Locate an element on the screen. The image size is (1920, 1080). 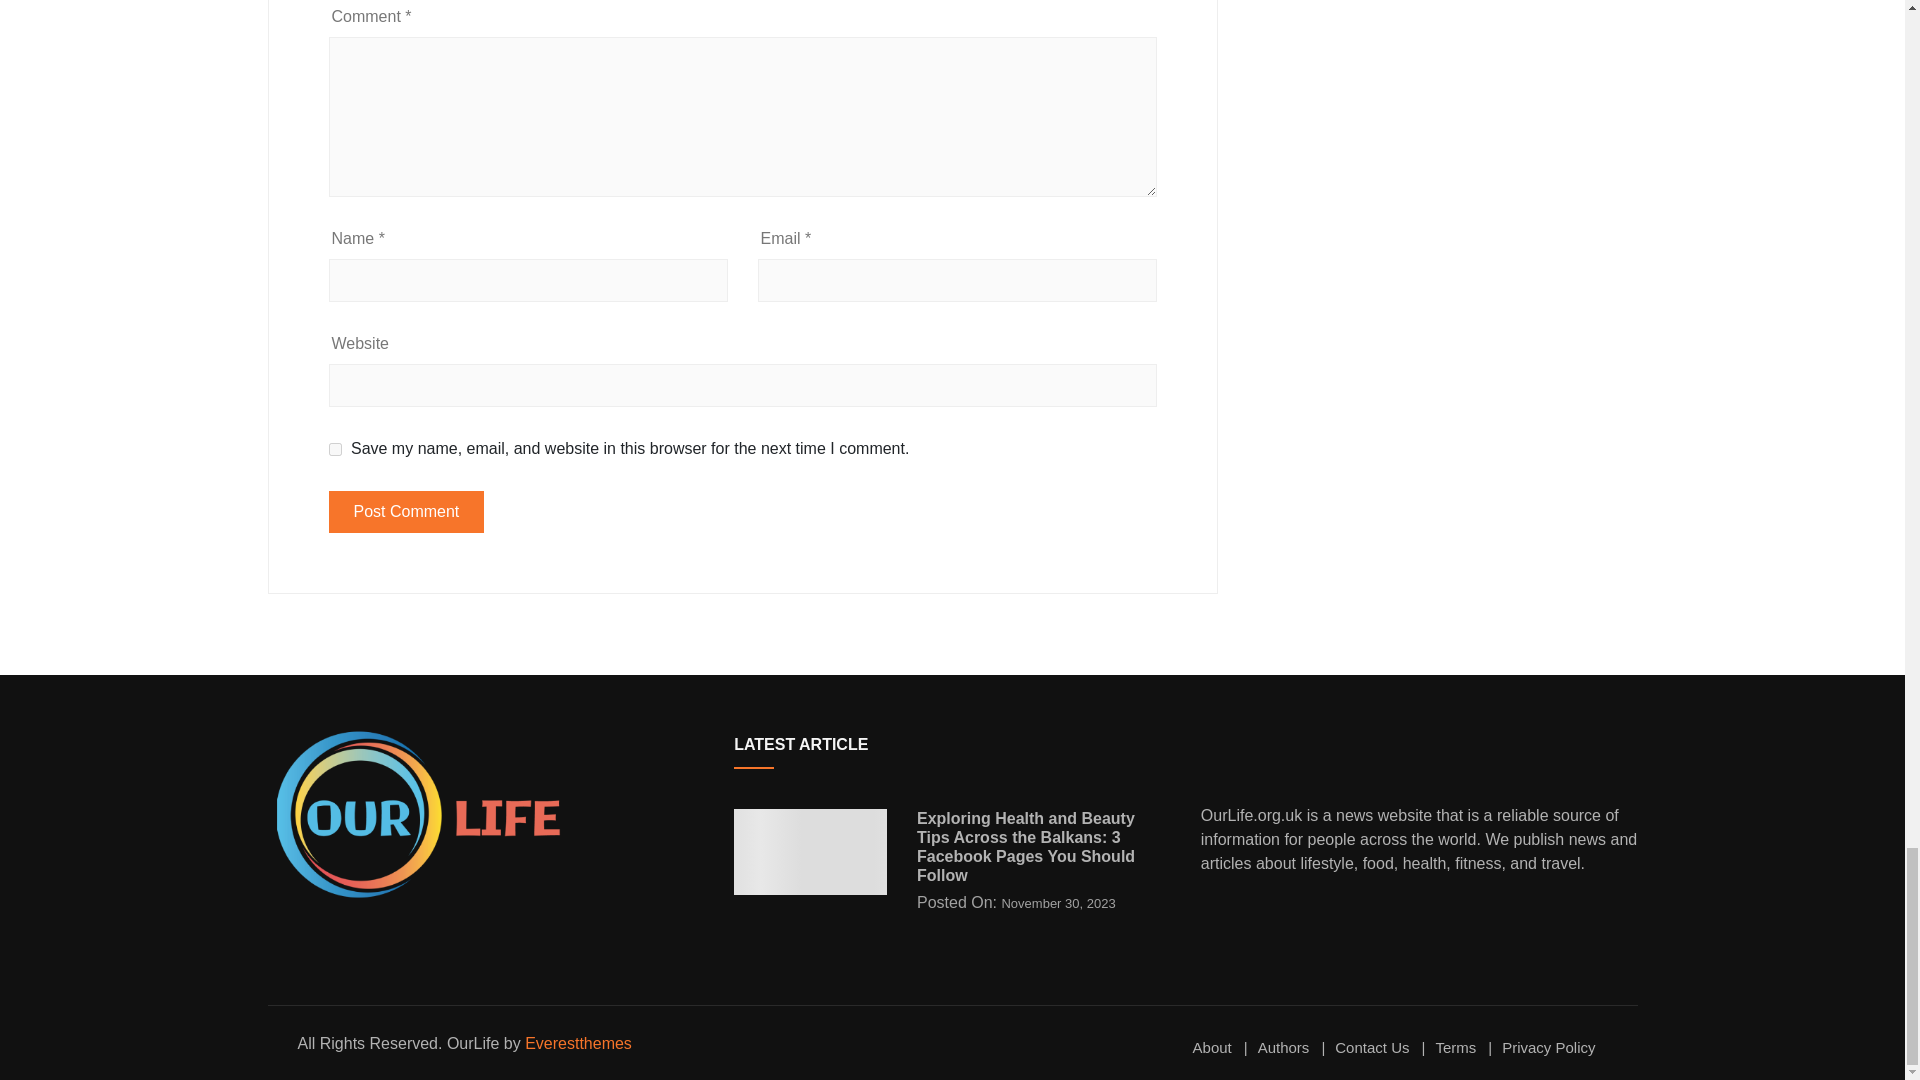
Post Comment is located at coordinates (406, 512).